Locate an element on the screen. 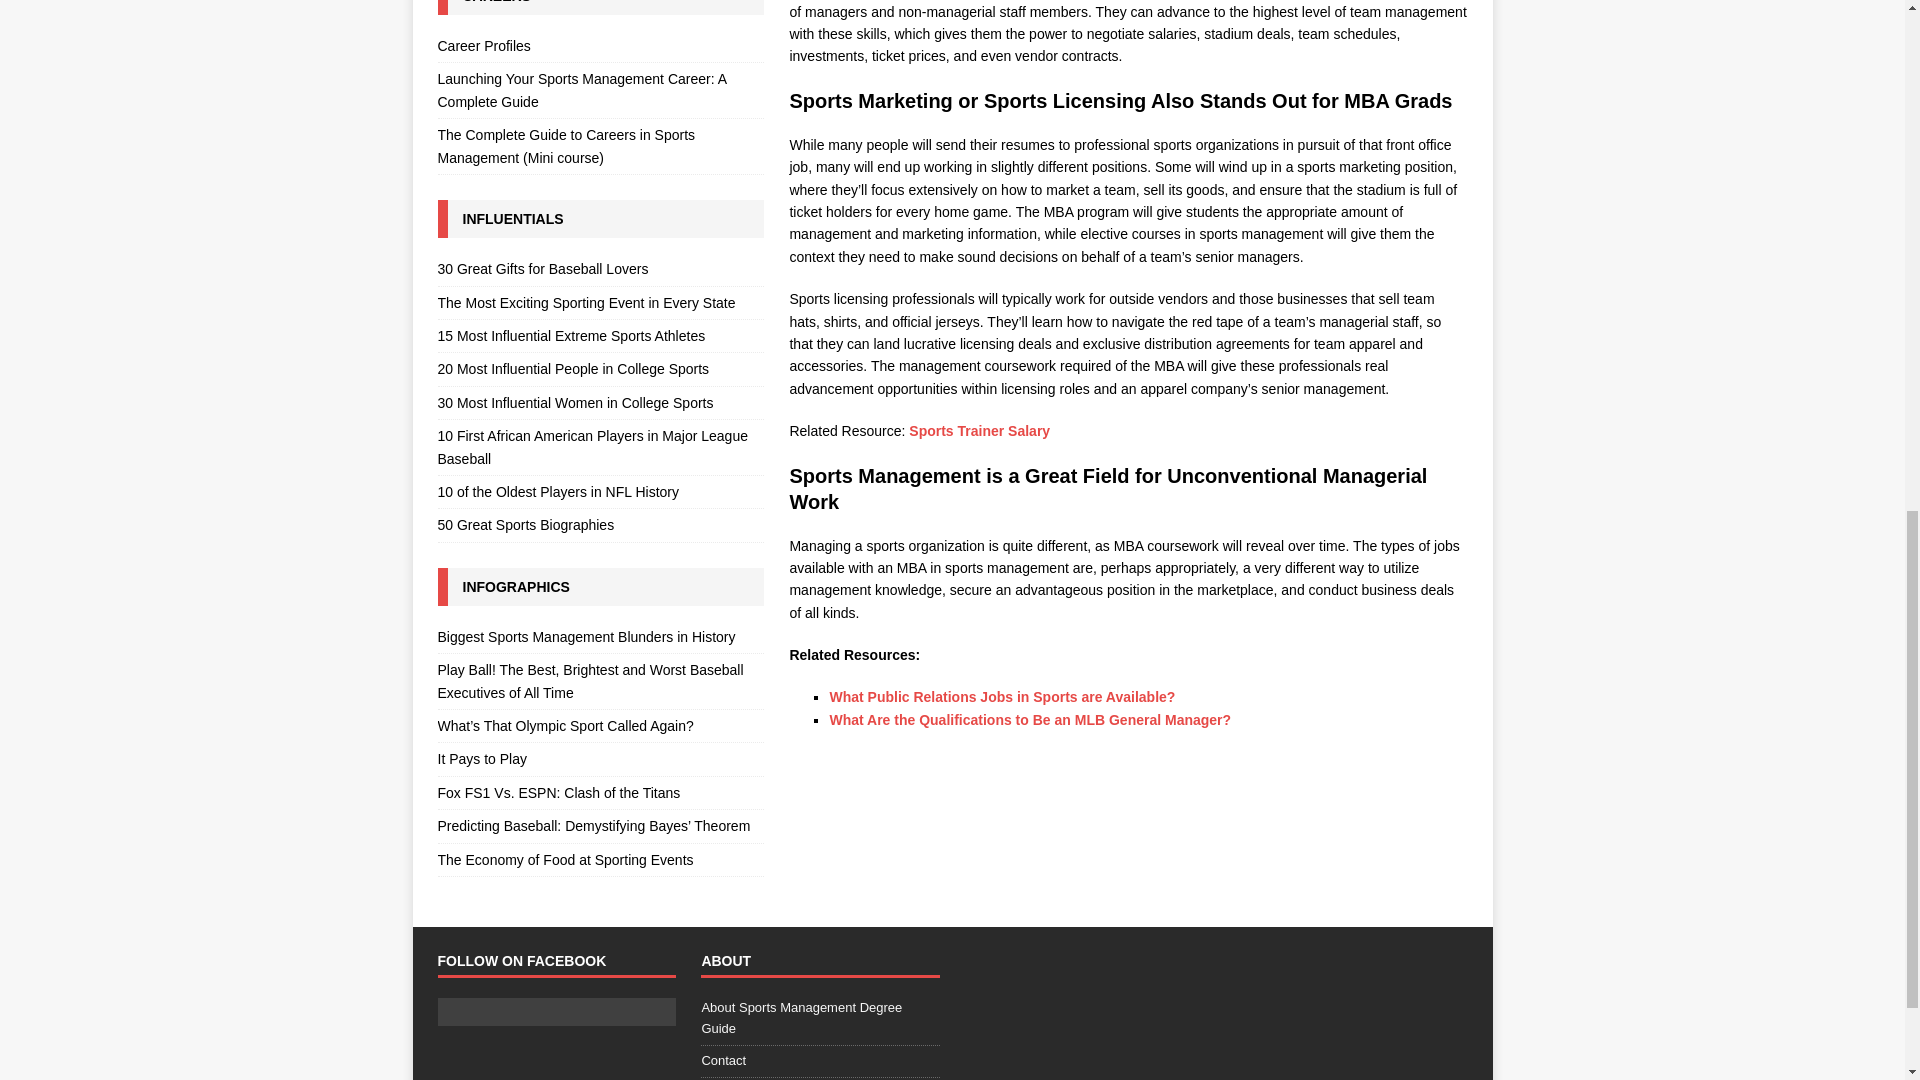 The image size is (1920, 1080). The Most Exciting Sporting Event in Every State is located at coordinates (600, 302).